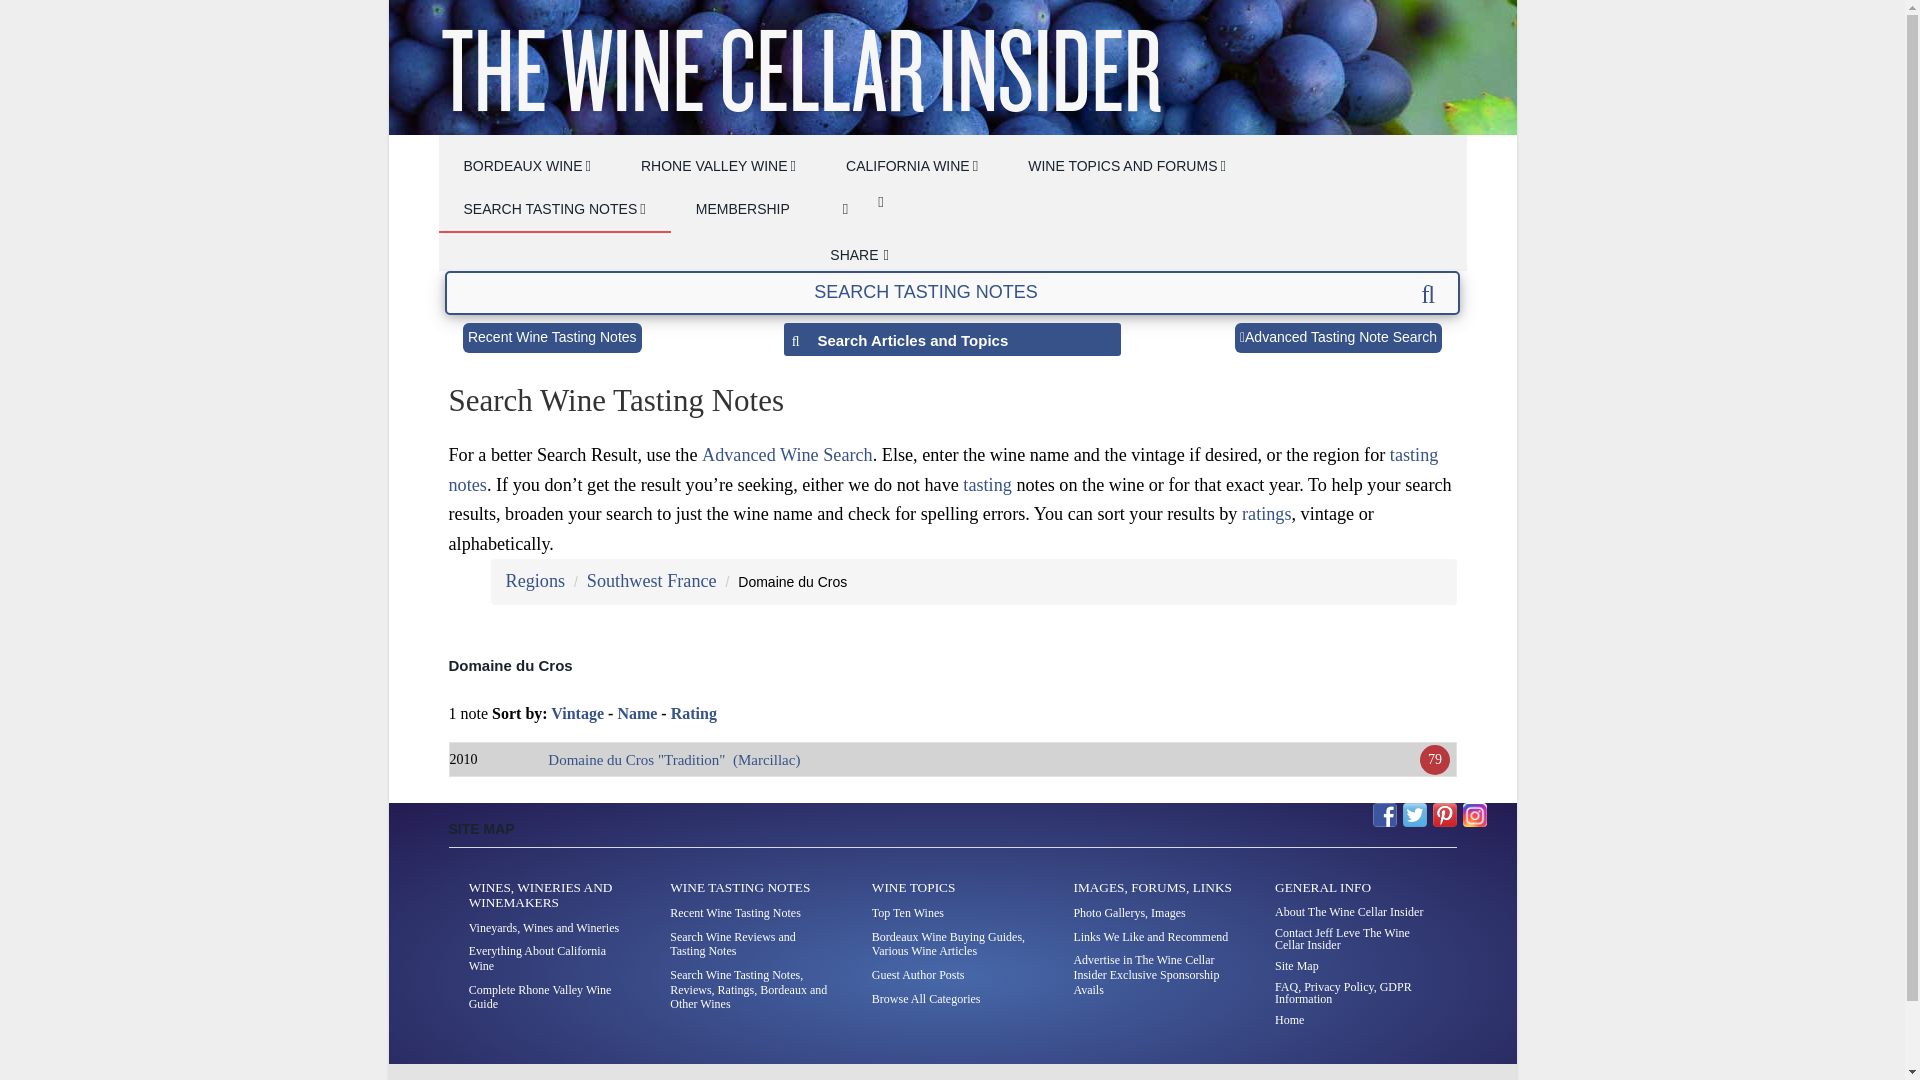 The image size is (1920, 1080). What do you see at coordinates (1414, 815) in the screenshot?
I see `Follow us on Twitter` at bounding box center [1414, 815].